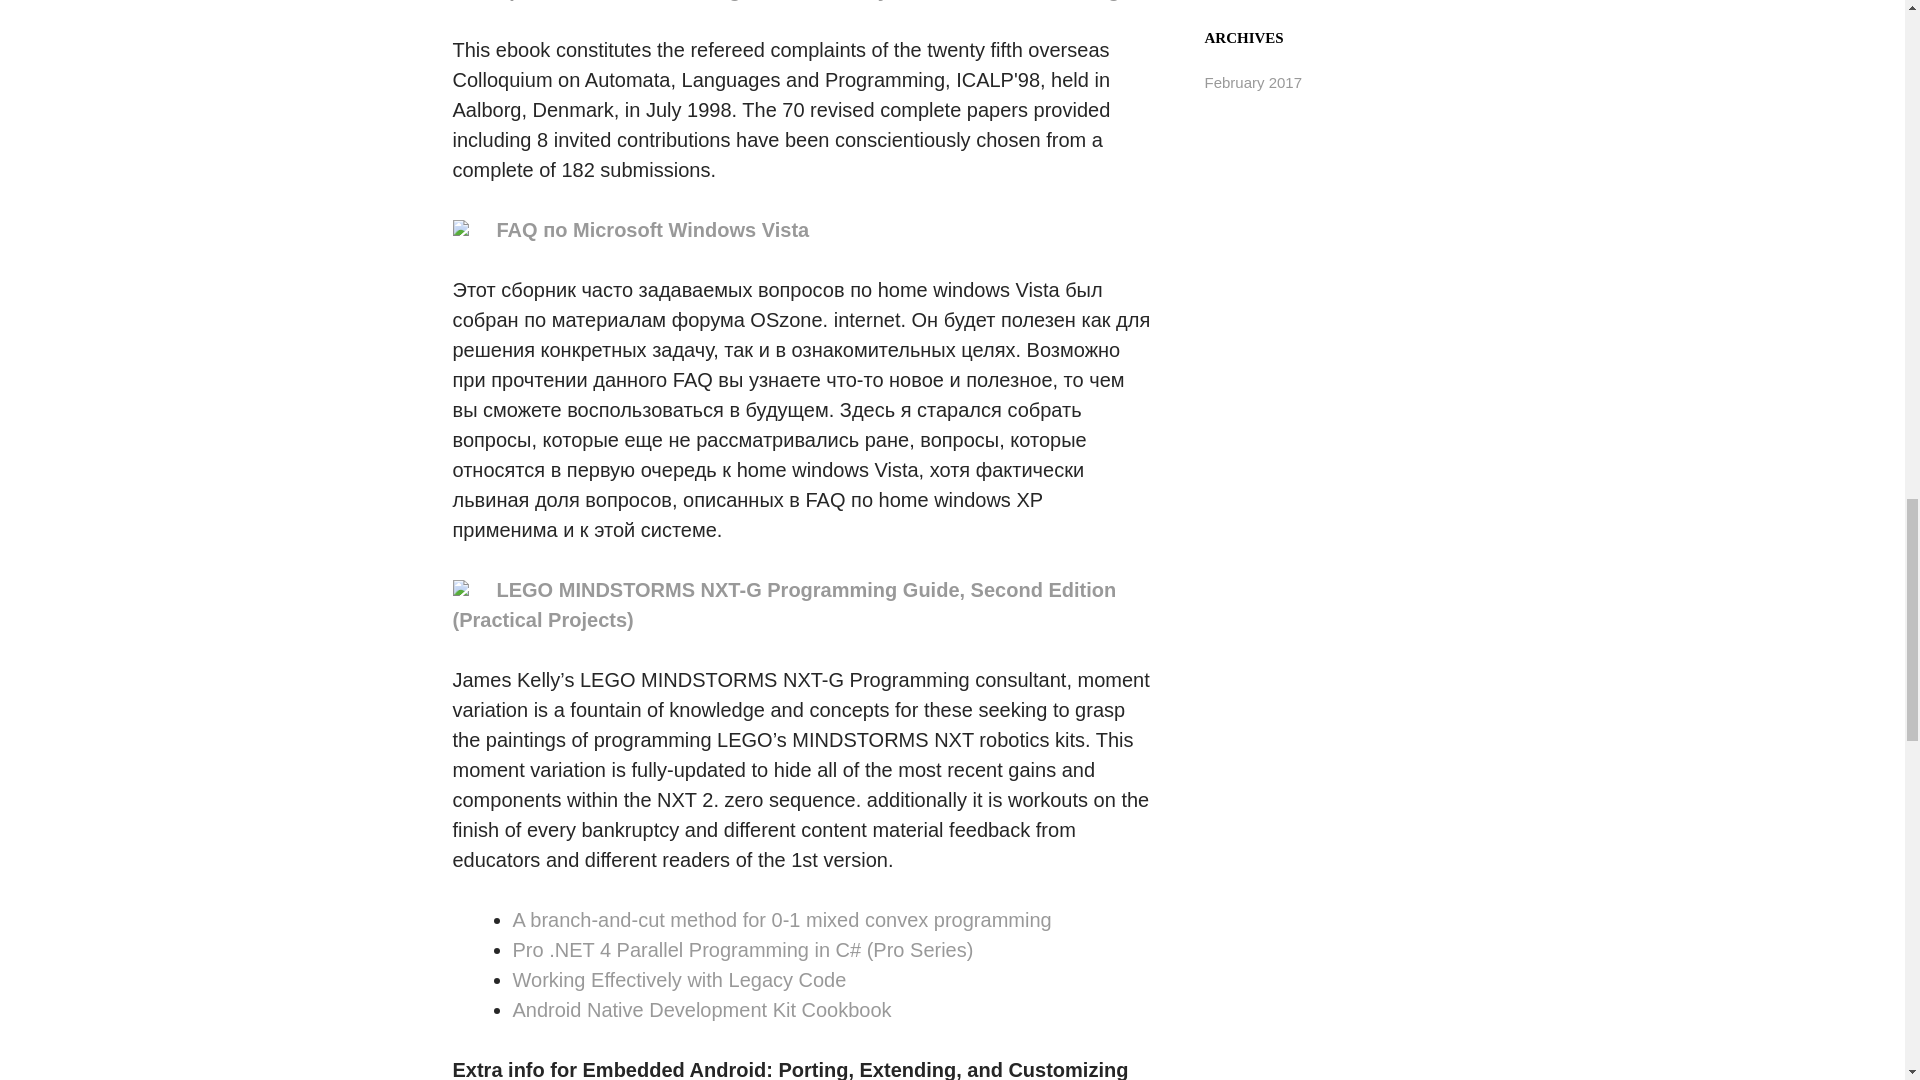  Describe the element at coordinates (679, 980) in the screenshot. I see `Working Effectively with Legacy Code` at that location.